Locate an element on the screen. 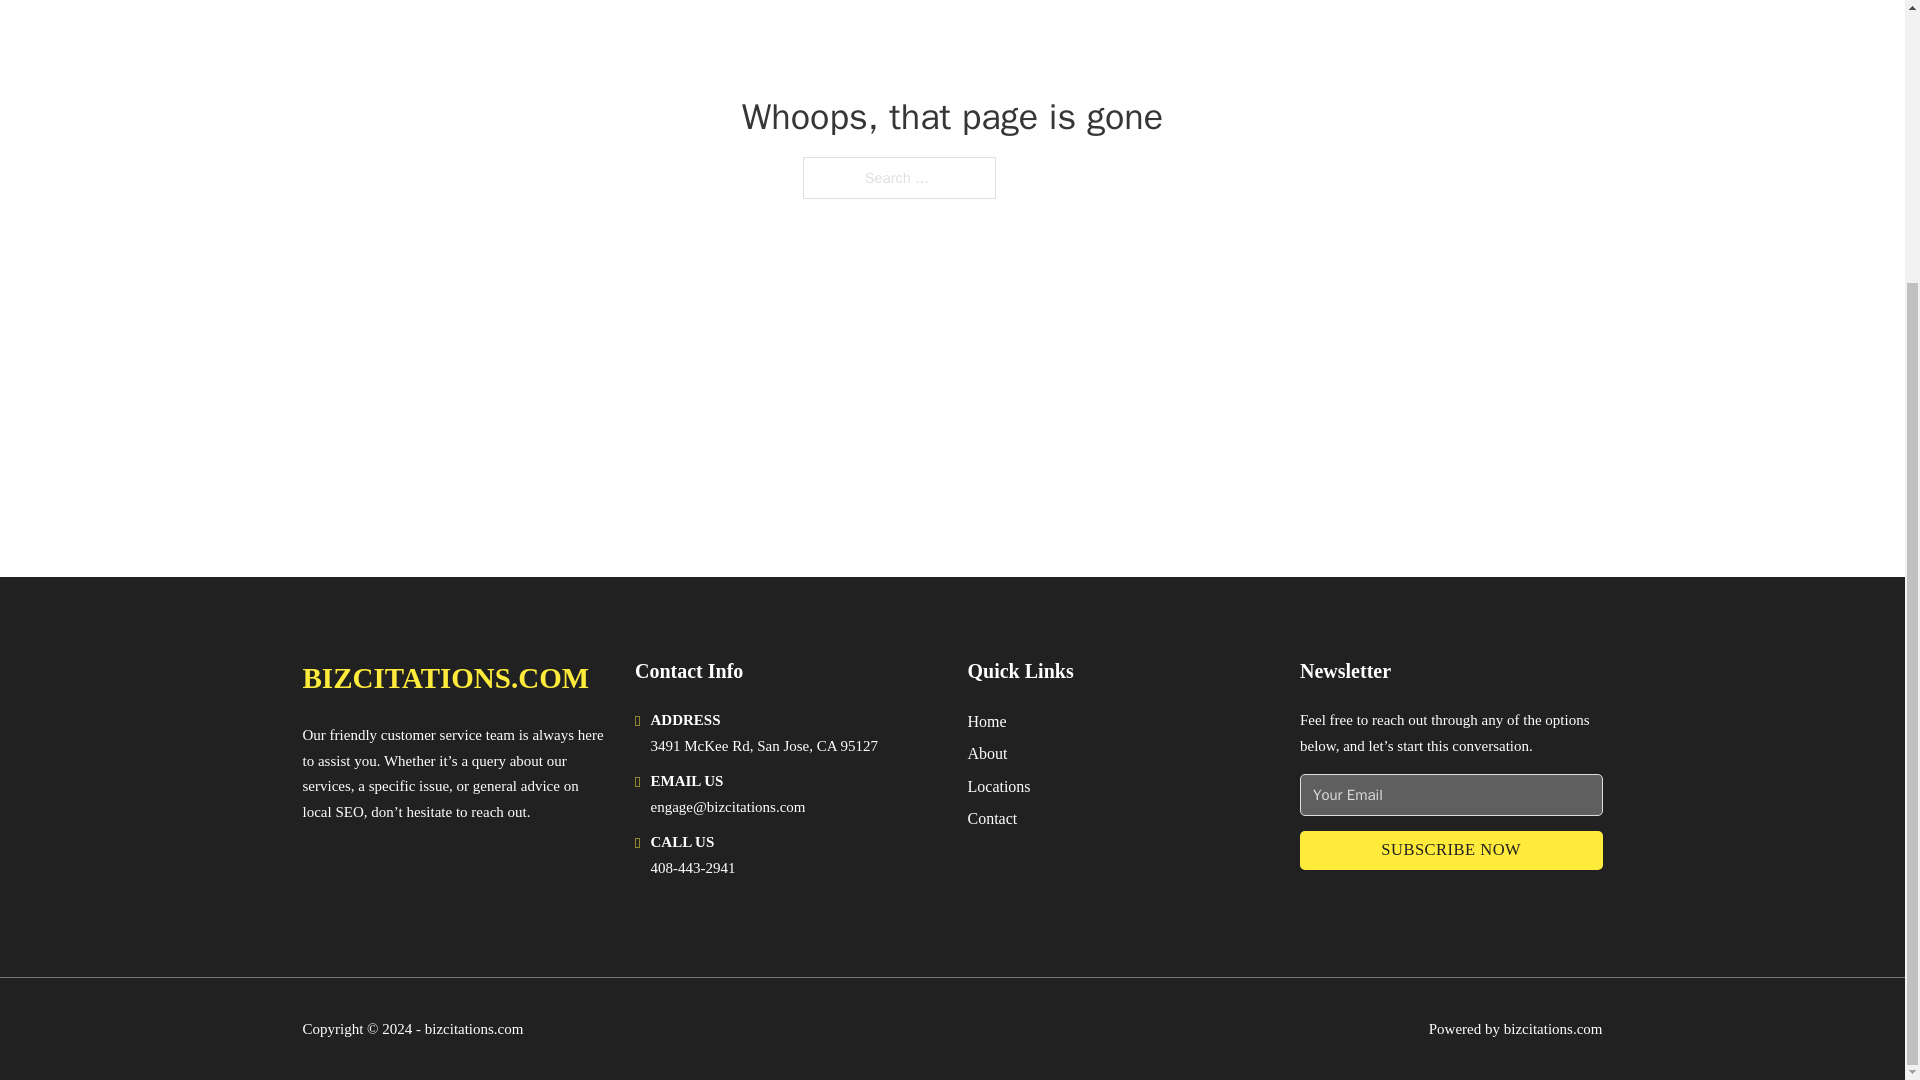  BIZCITATIONS.COM is located at coordinates (445, 678).